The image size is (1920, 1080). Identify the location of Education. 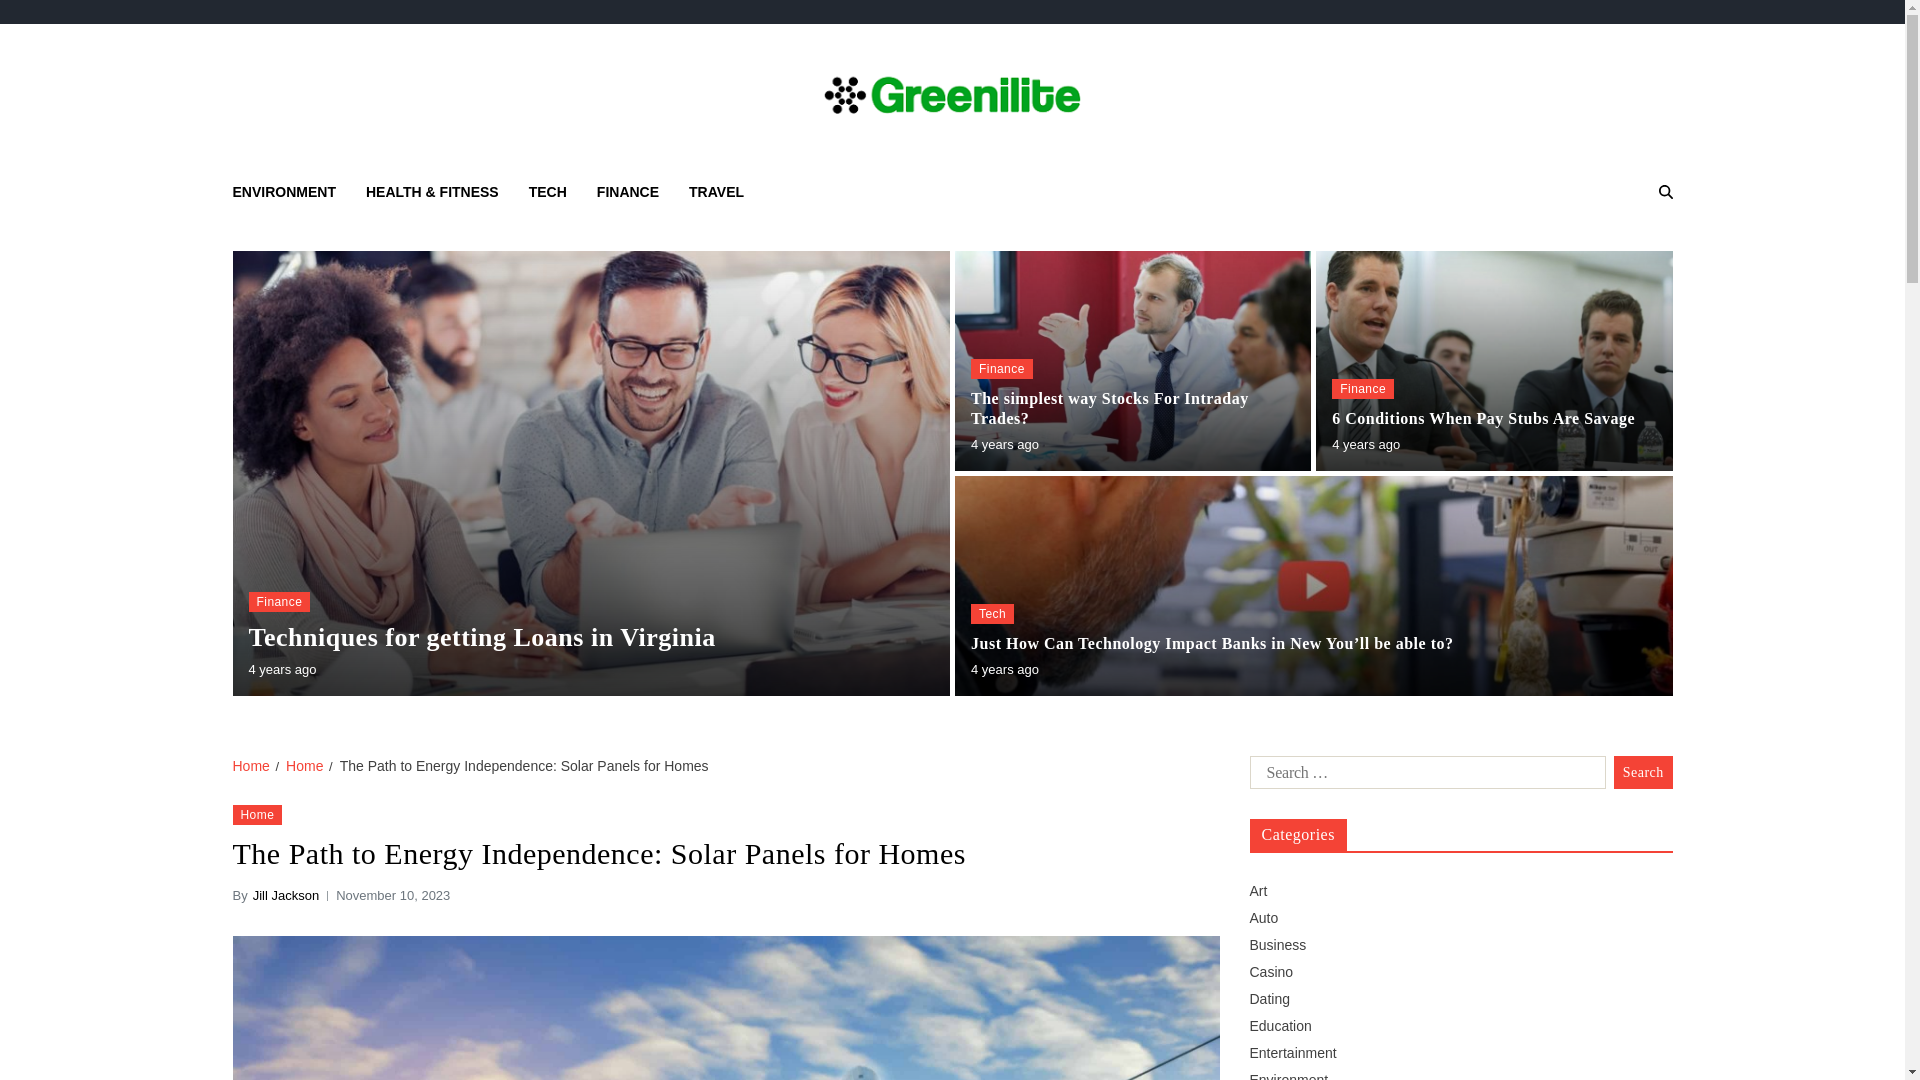
(1280, 1026).